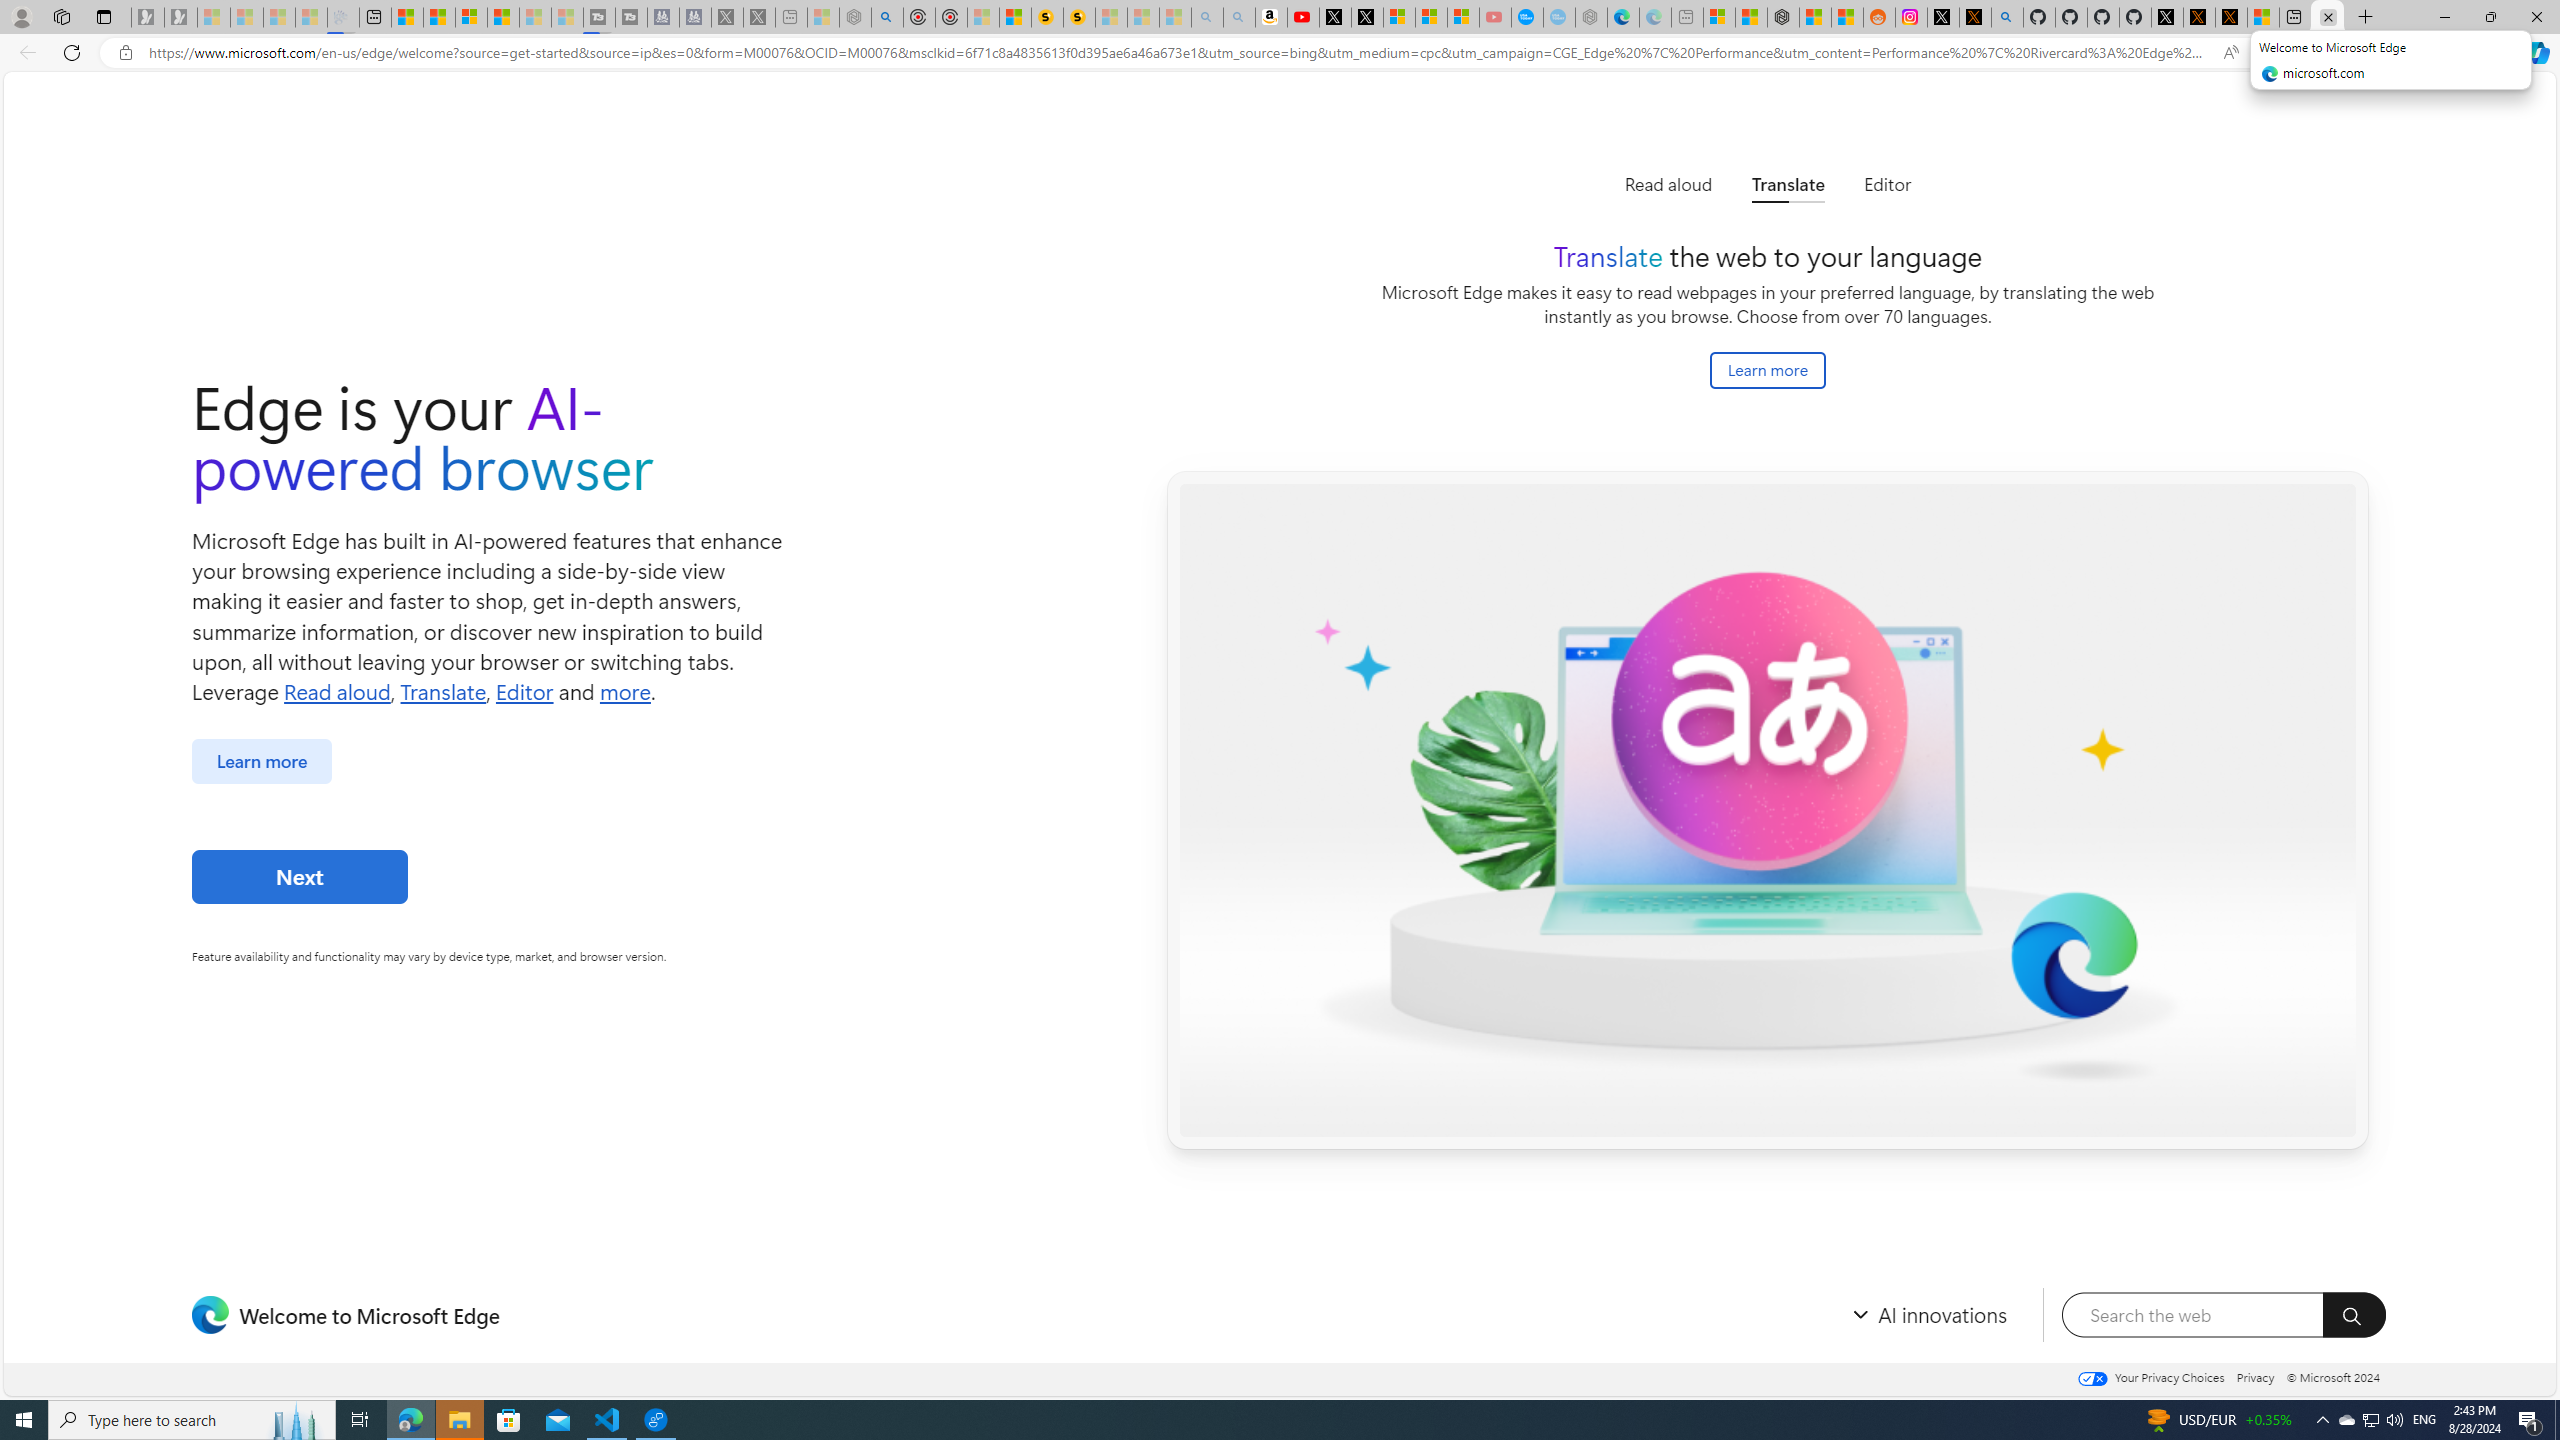  I want to click on X Privacy Policy, so click(2230, 17).